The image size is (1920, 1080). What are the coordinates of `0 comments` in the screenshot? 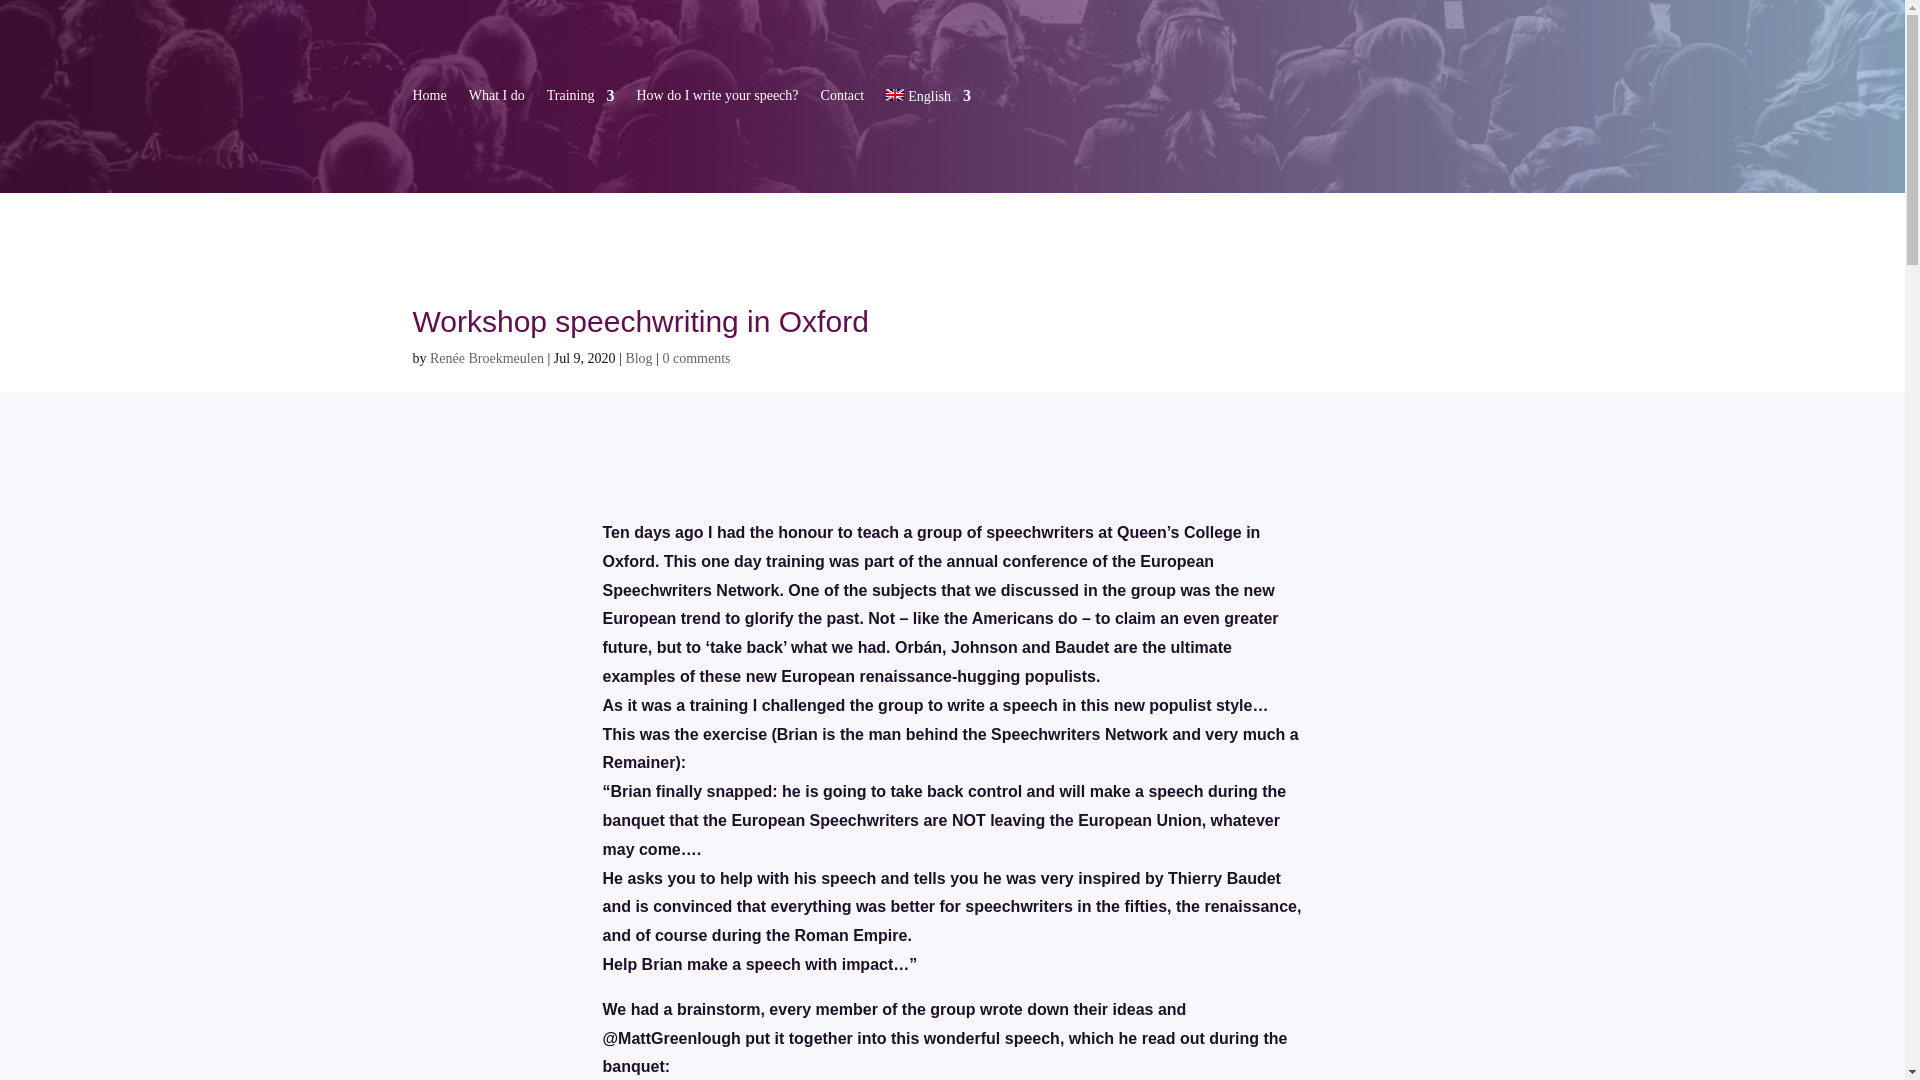 It's located at (696, 358).